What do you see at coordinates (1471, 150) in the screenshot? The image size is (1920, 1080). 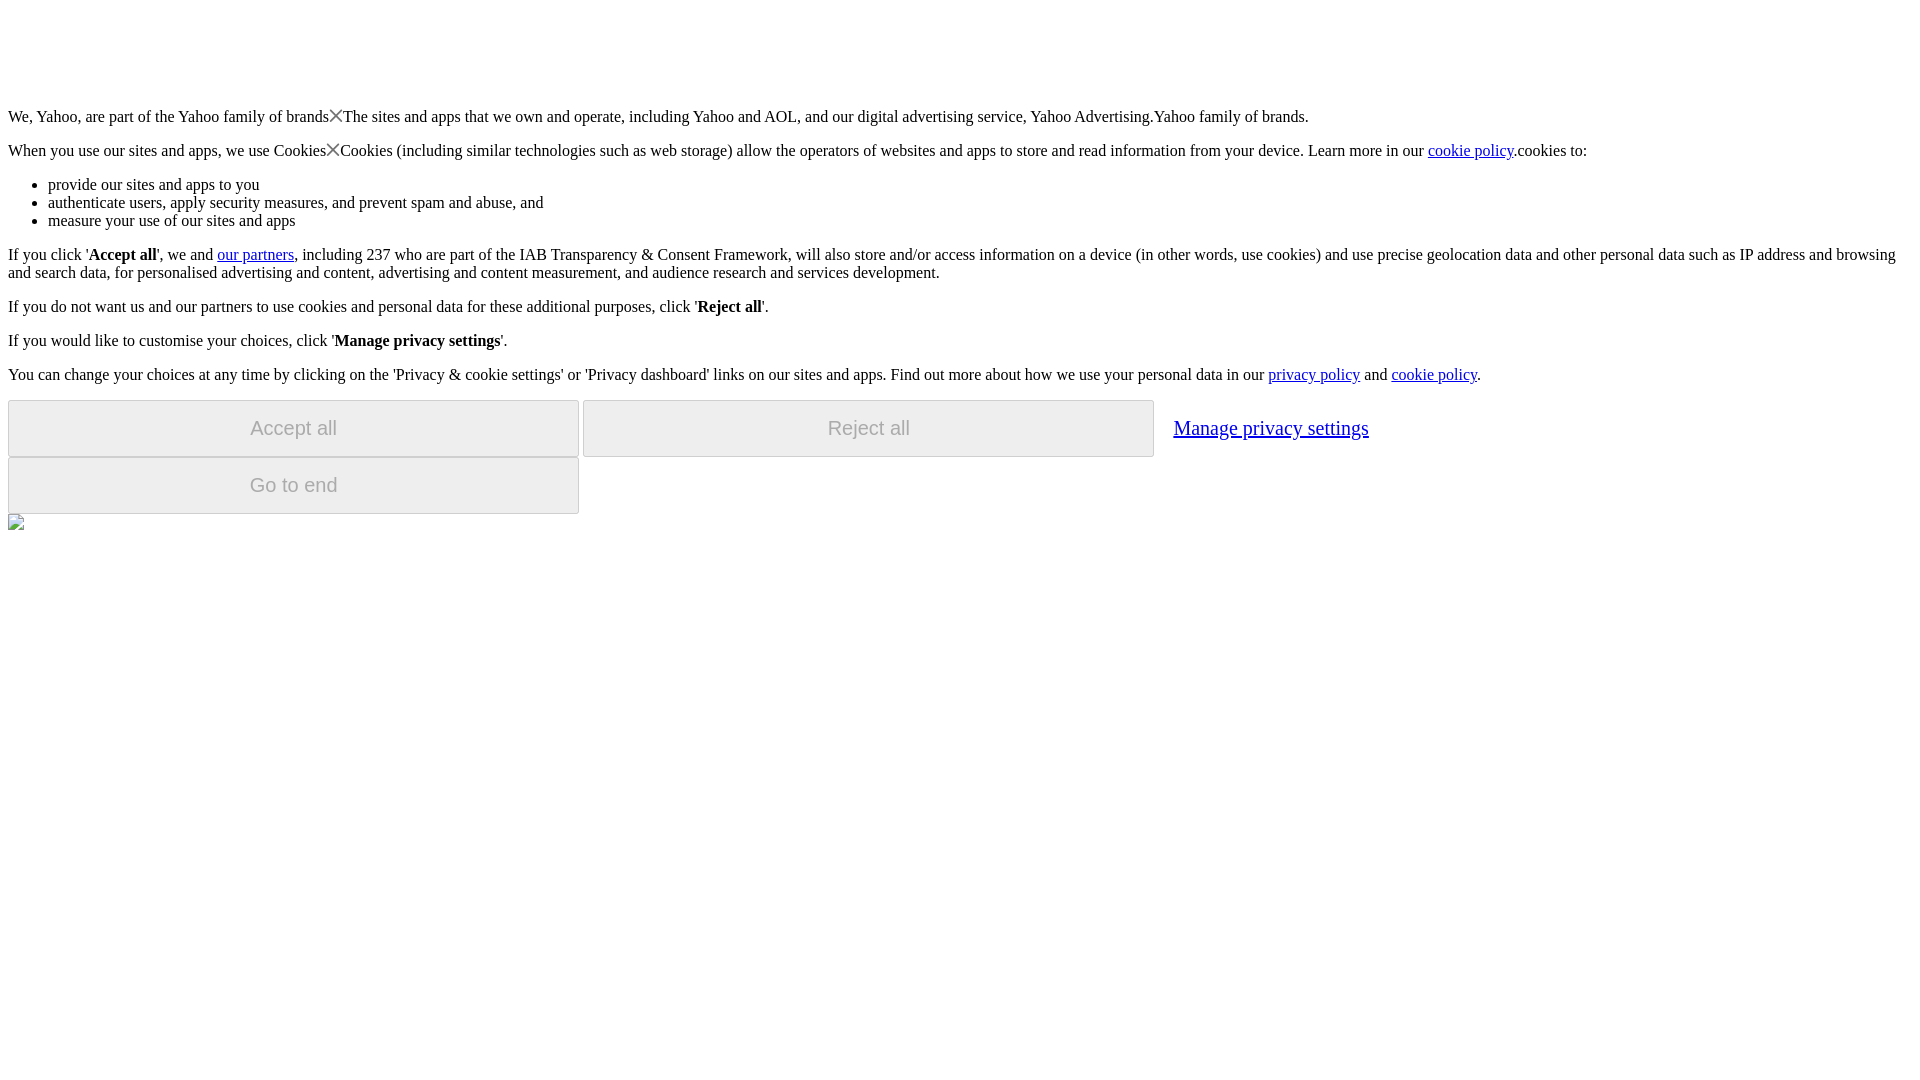 I see `cookie policy` at bounding box center [1471, 150].